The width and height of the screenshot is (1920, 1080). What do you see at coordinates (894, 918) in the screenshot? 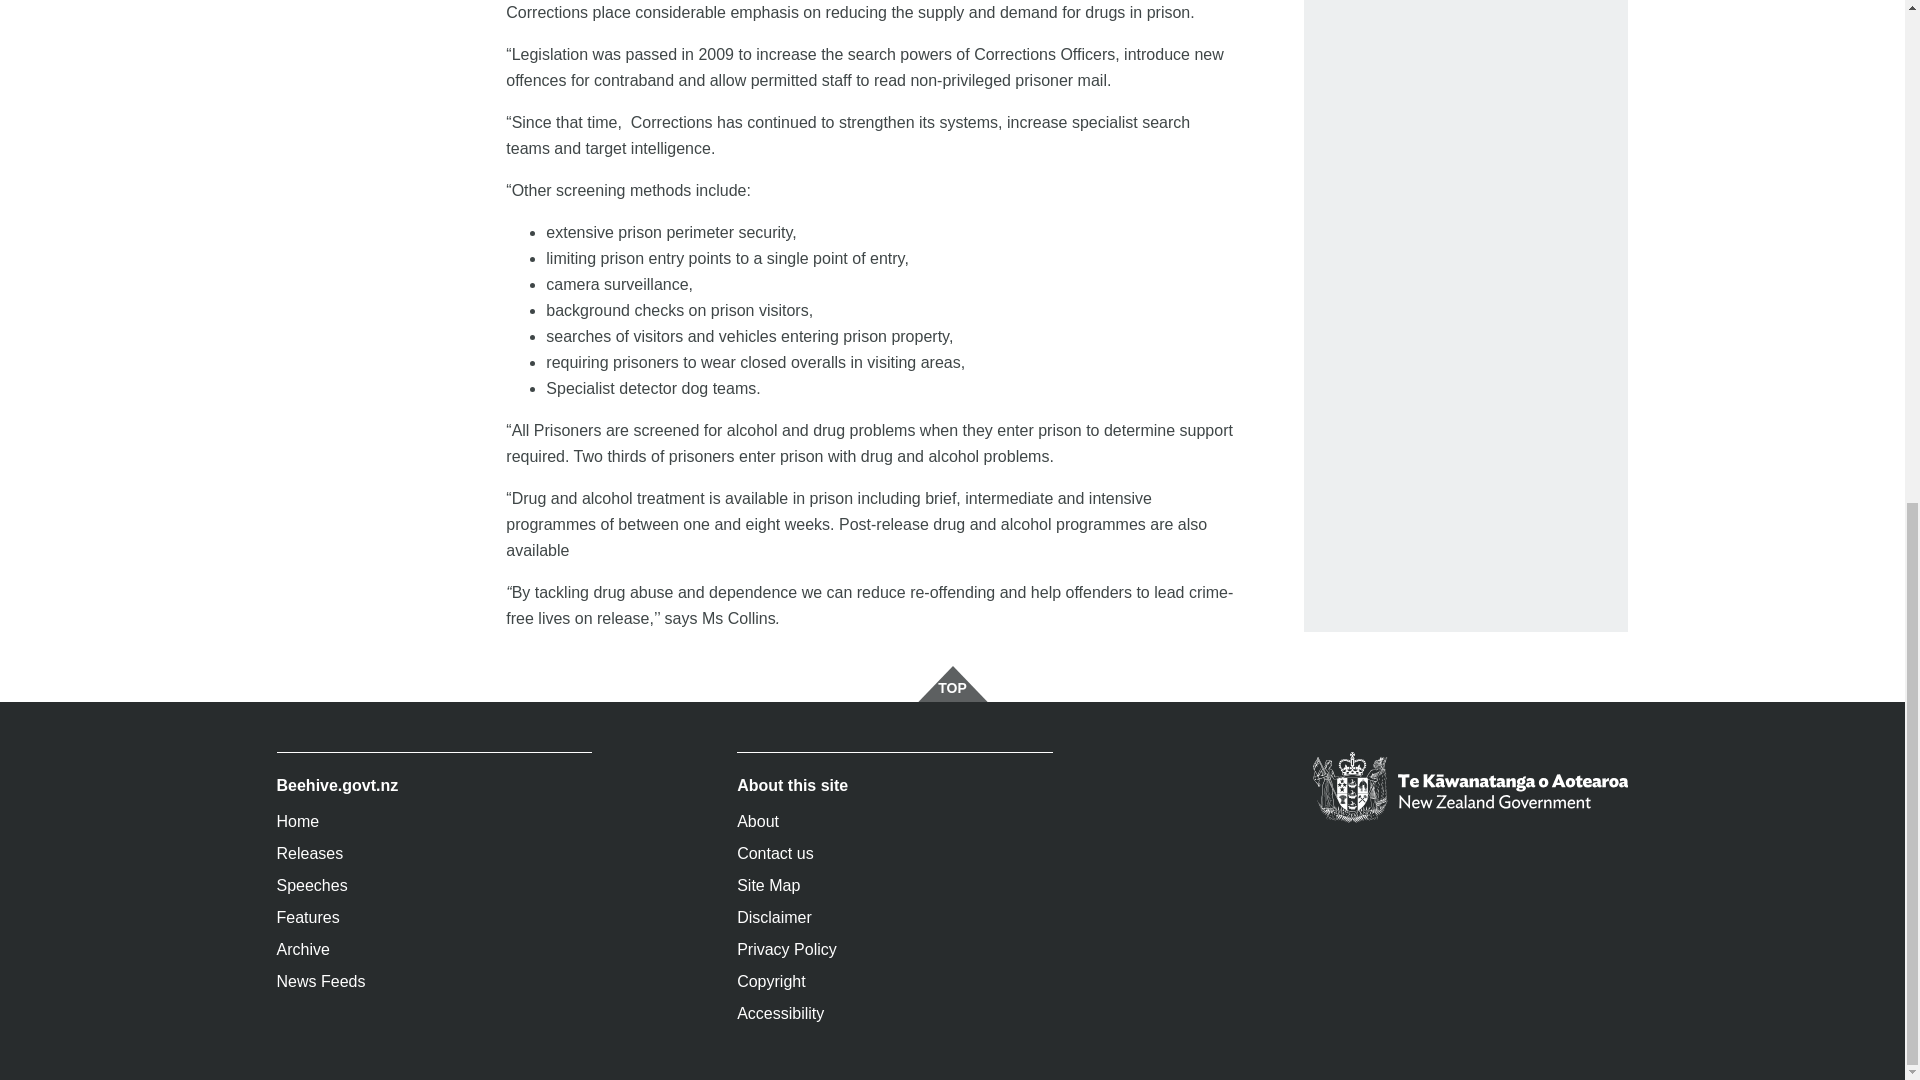
I see `Disclaimer` at bounding box center [894, 918].